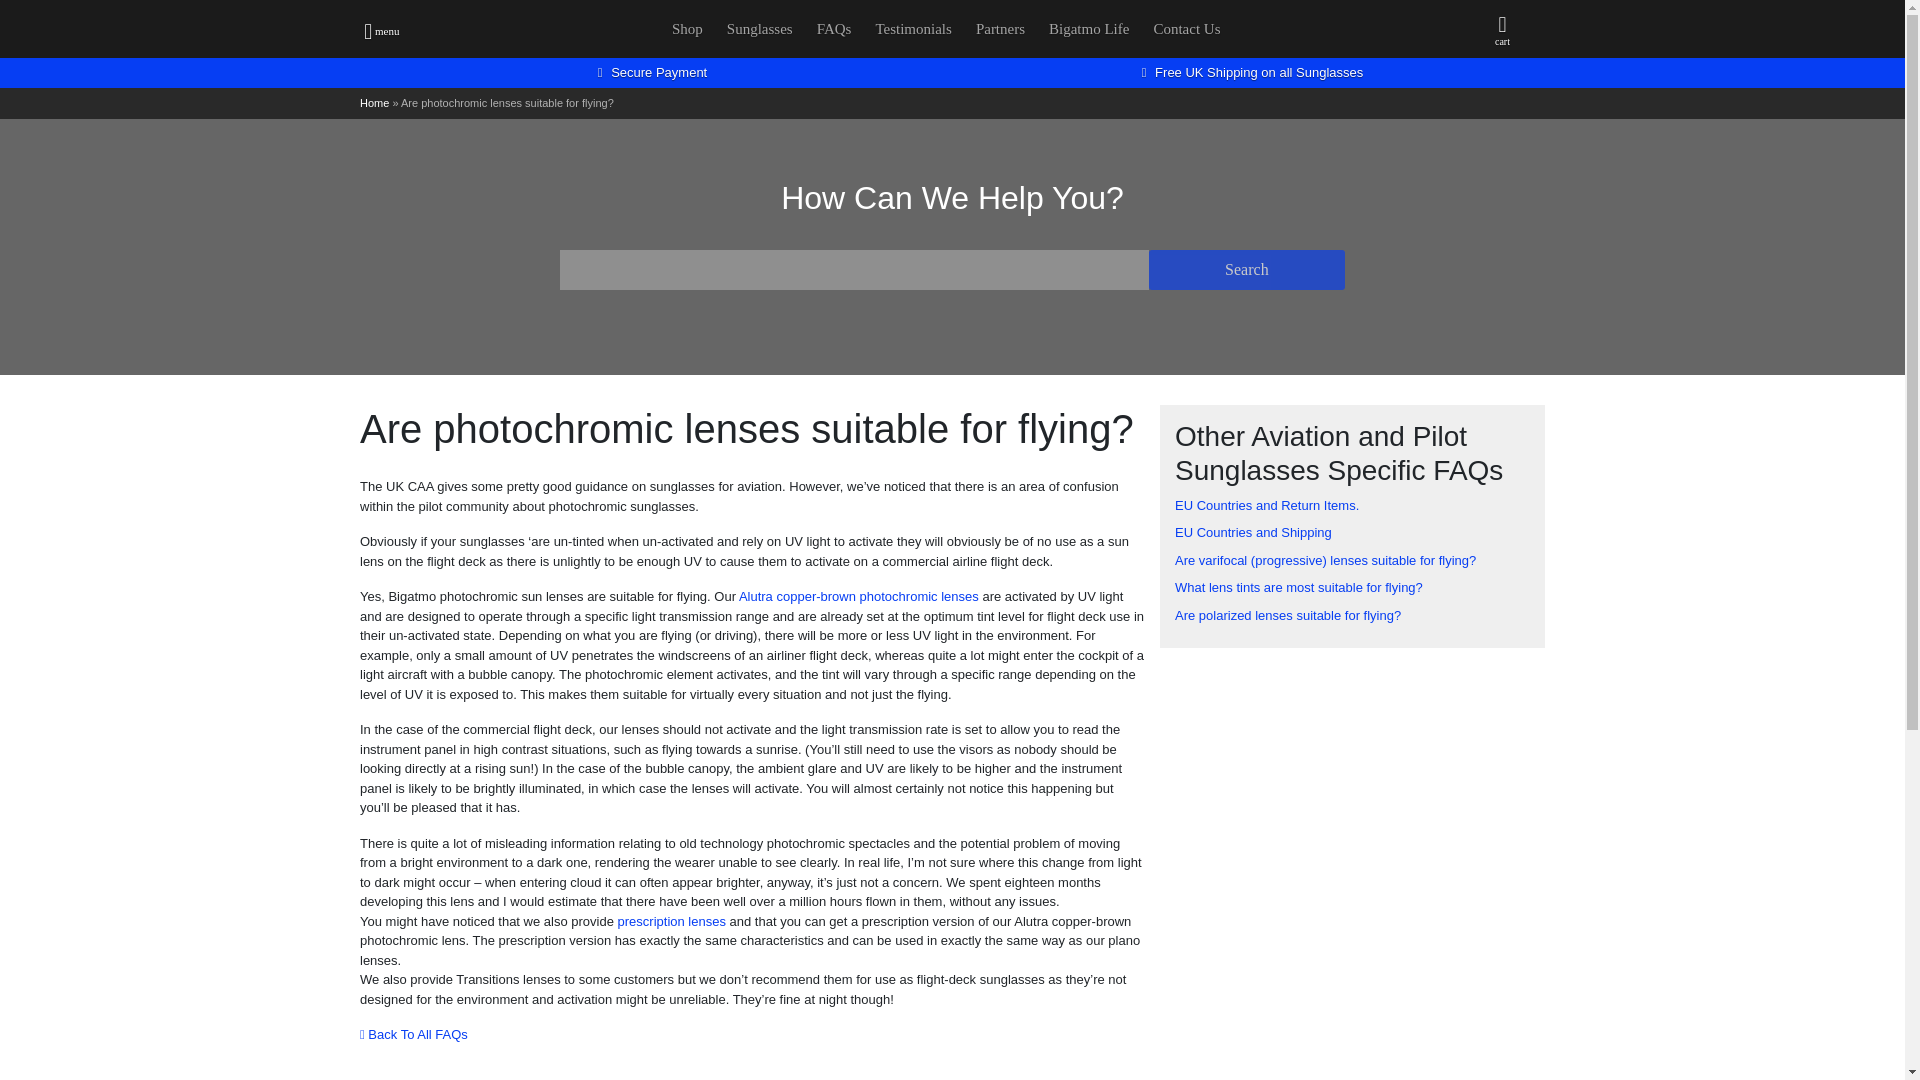  Describe the element at coordinates (759, 28) in the screenshot. I see `Sunglasses` at that location.